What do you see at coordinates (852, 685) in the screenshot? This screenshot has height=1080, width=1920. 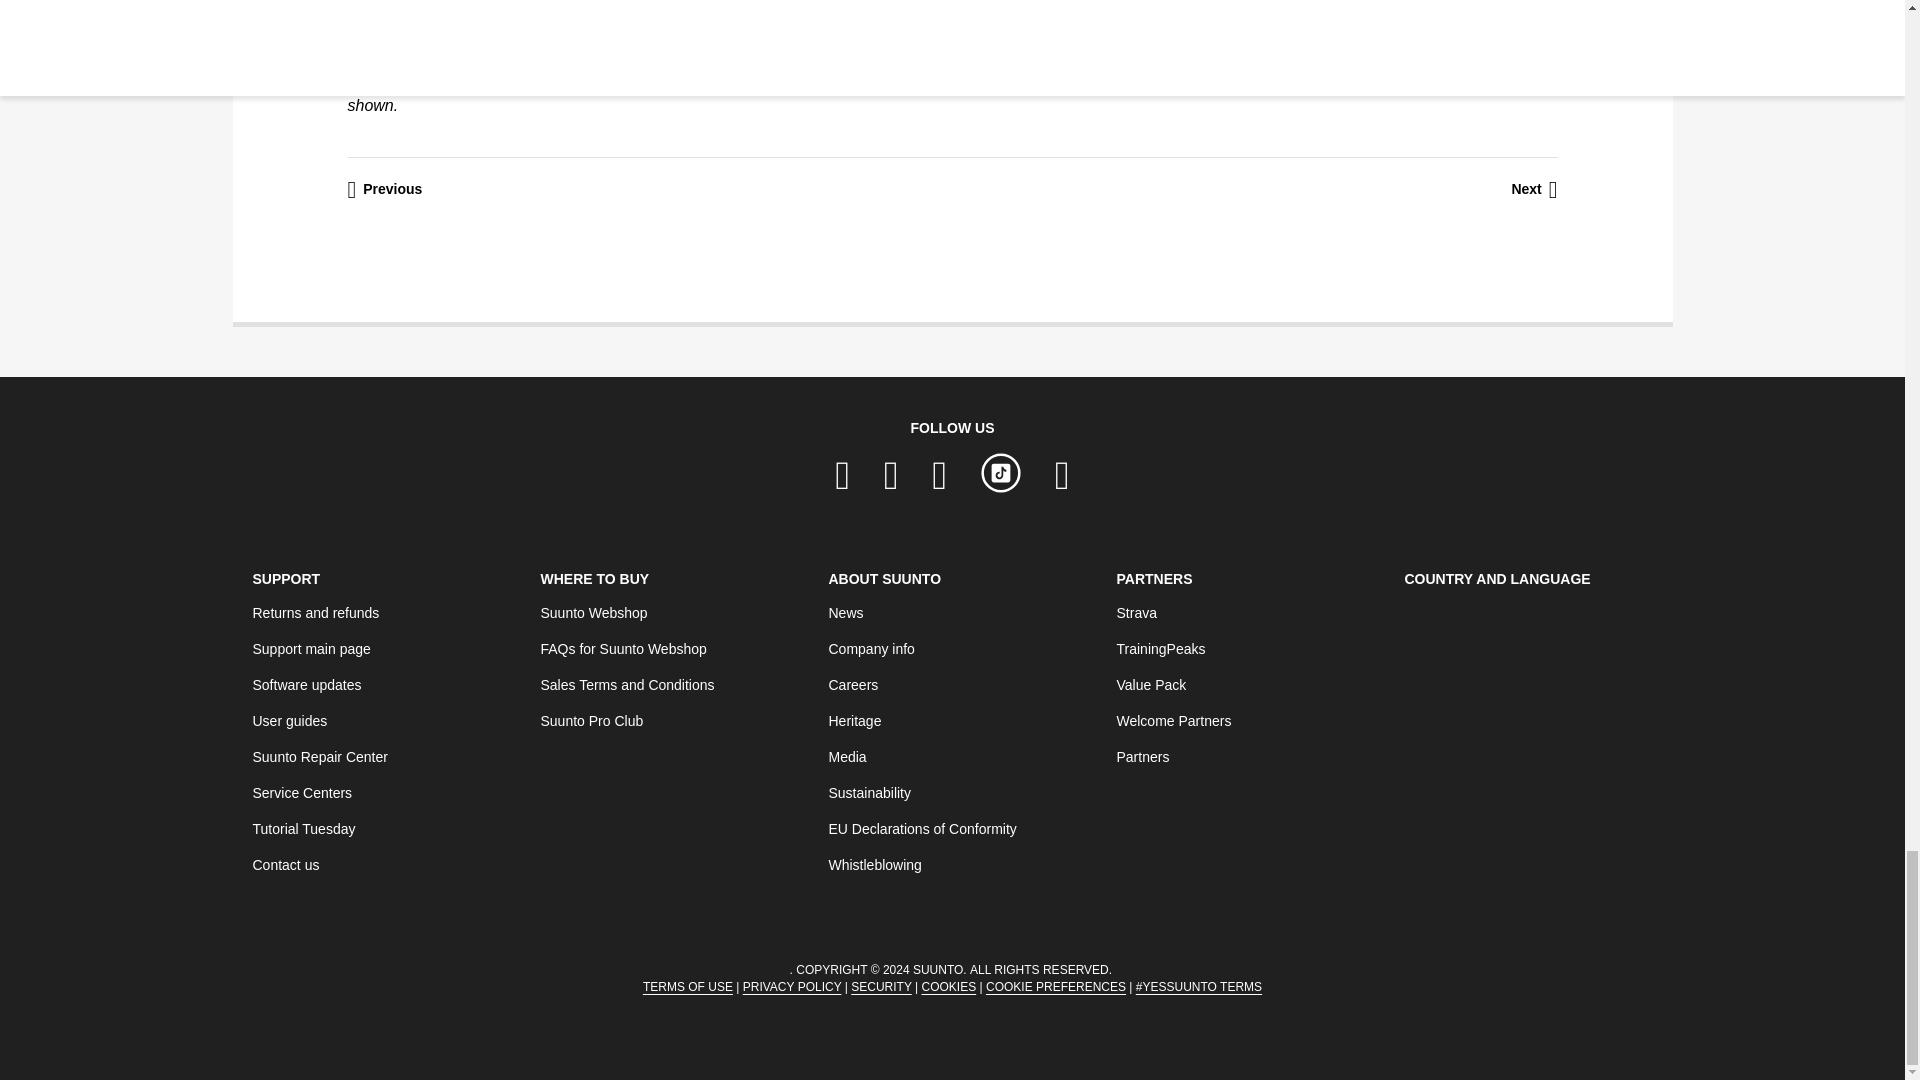 I see `Careers` at bounding box center [852, 685].